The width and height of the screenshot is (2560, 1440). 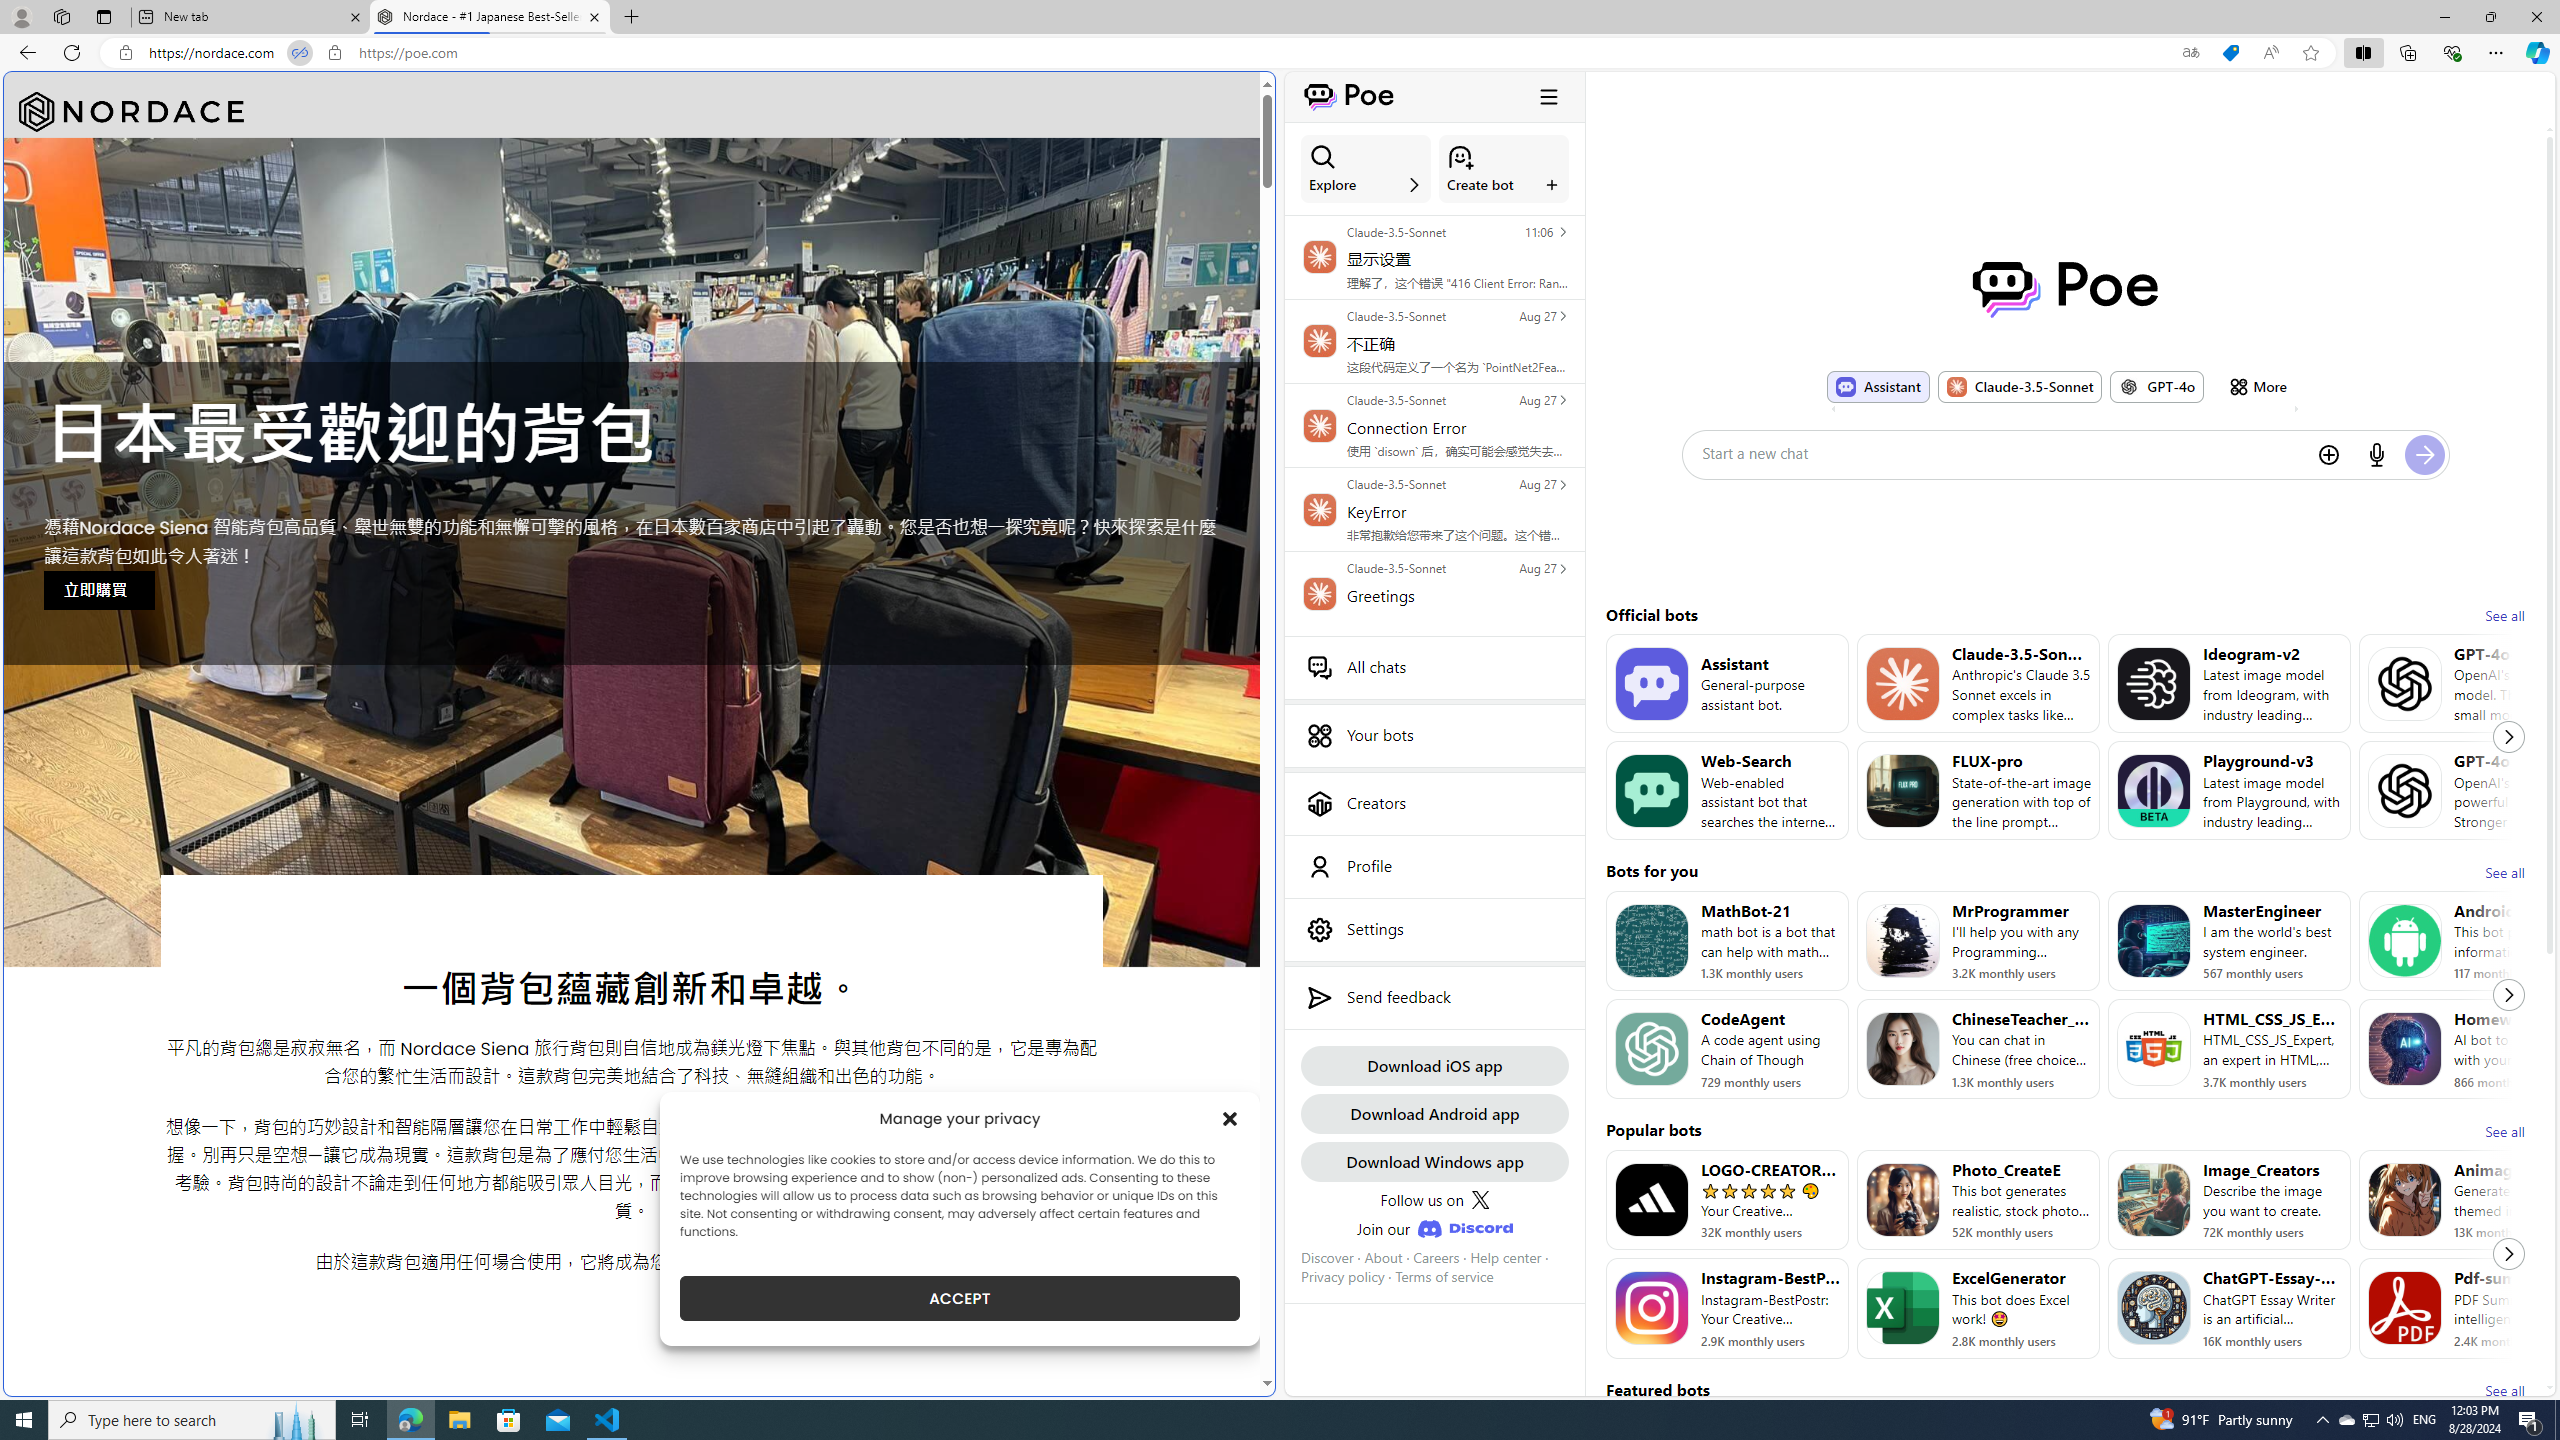 I want to click on Follow us on, so click(x=1434, y=1200).